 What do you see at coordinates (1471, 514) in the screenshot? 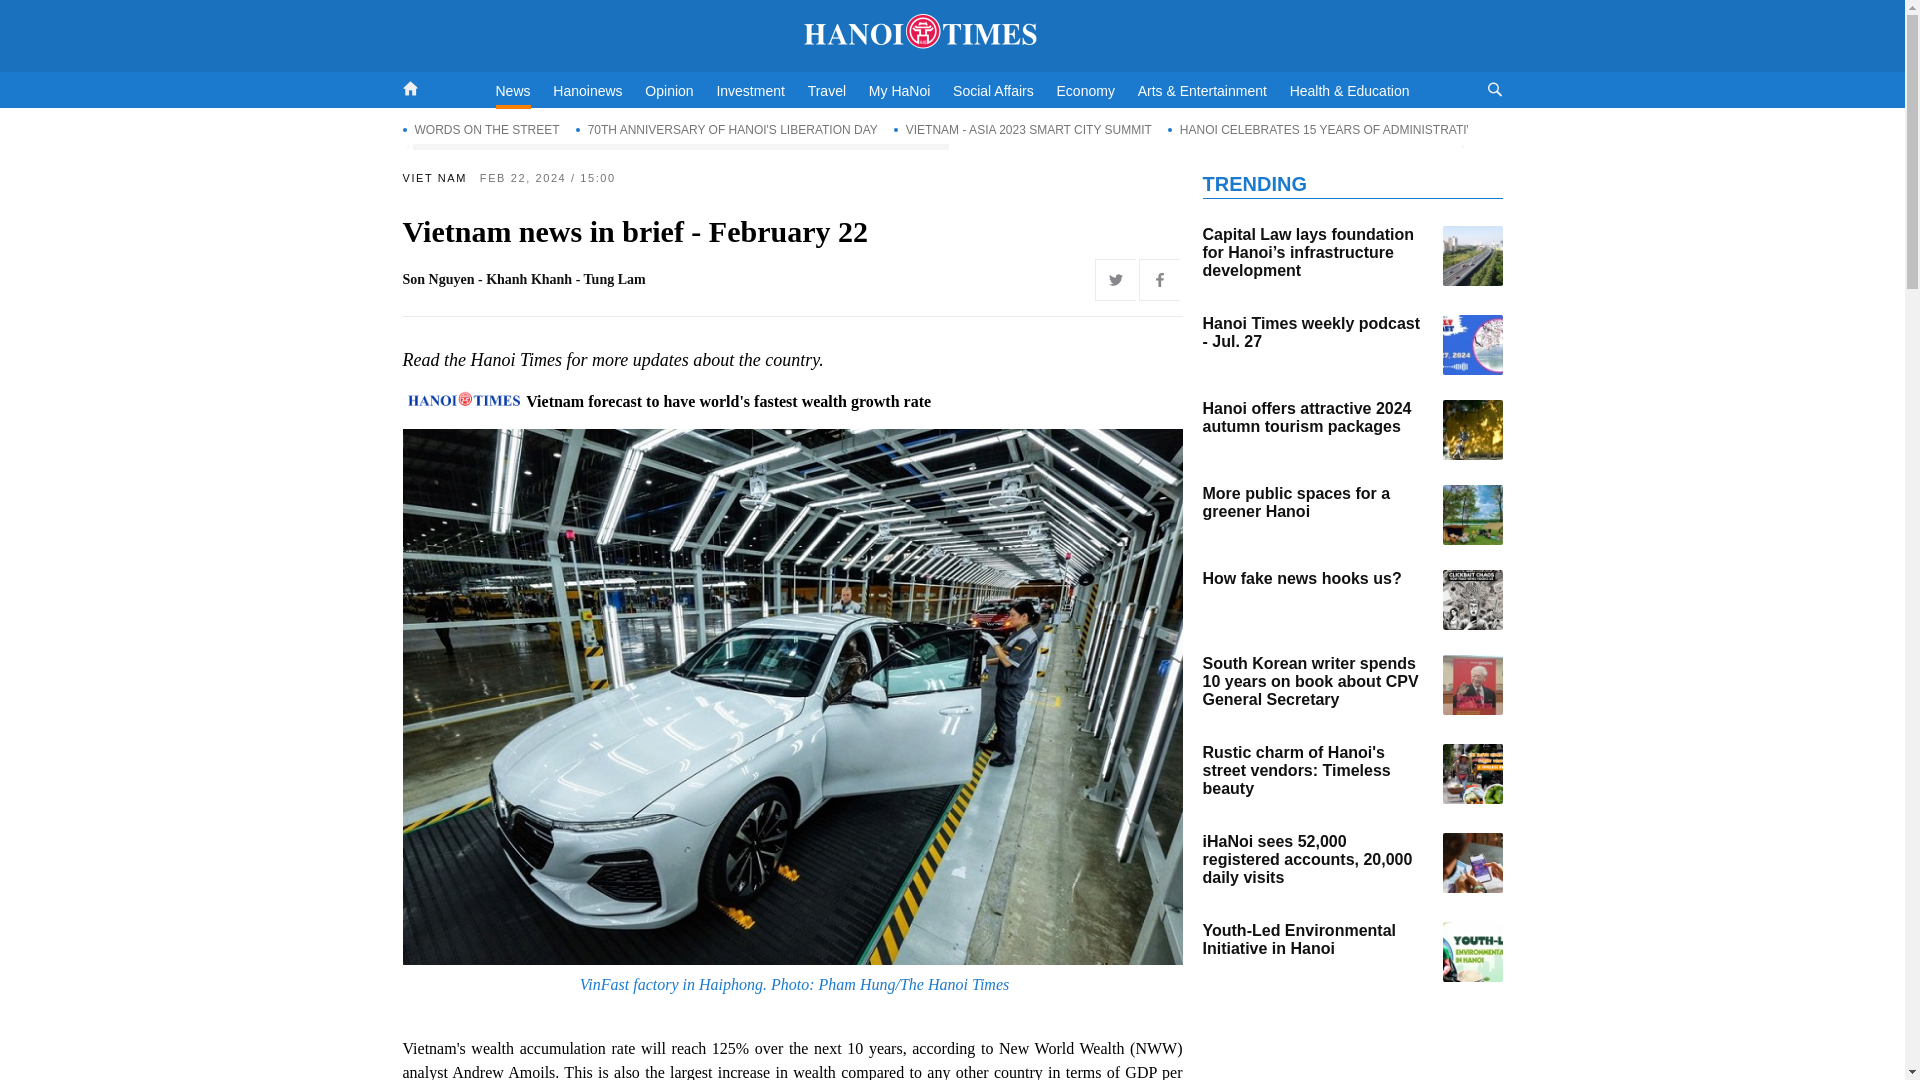
I see `More public spaces for a greener Hanoi` at bounding box center [1471, 514].